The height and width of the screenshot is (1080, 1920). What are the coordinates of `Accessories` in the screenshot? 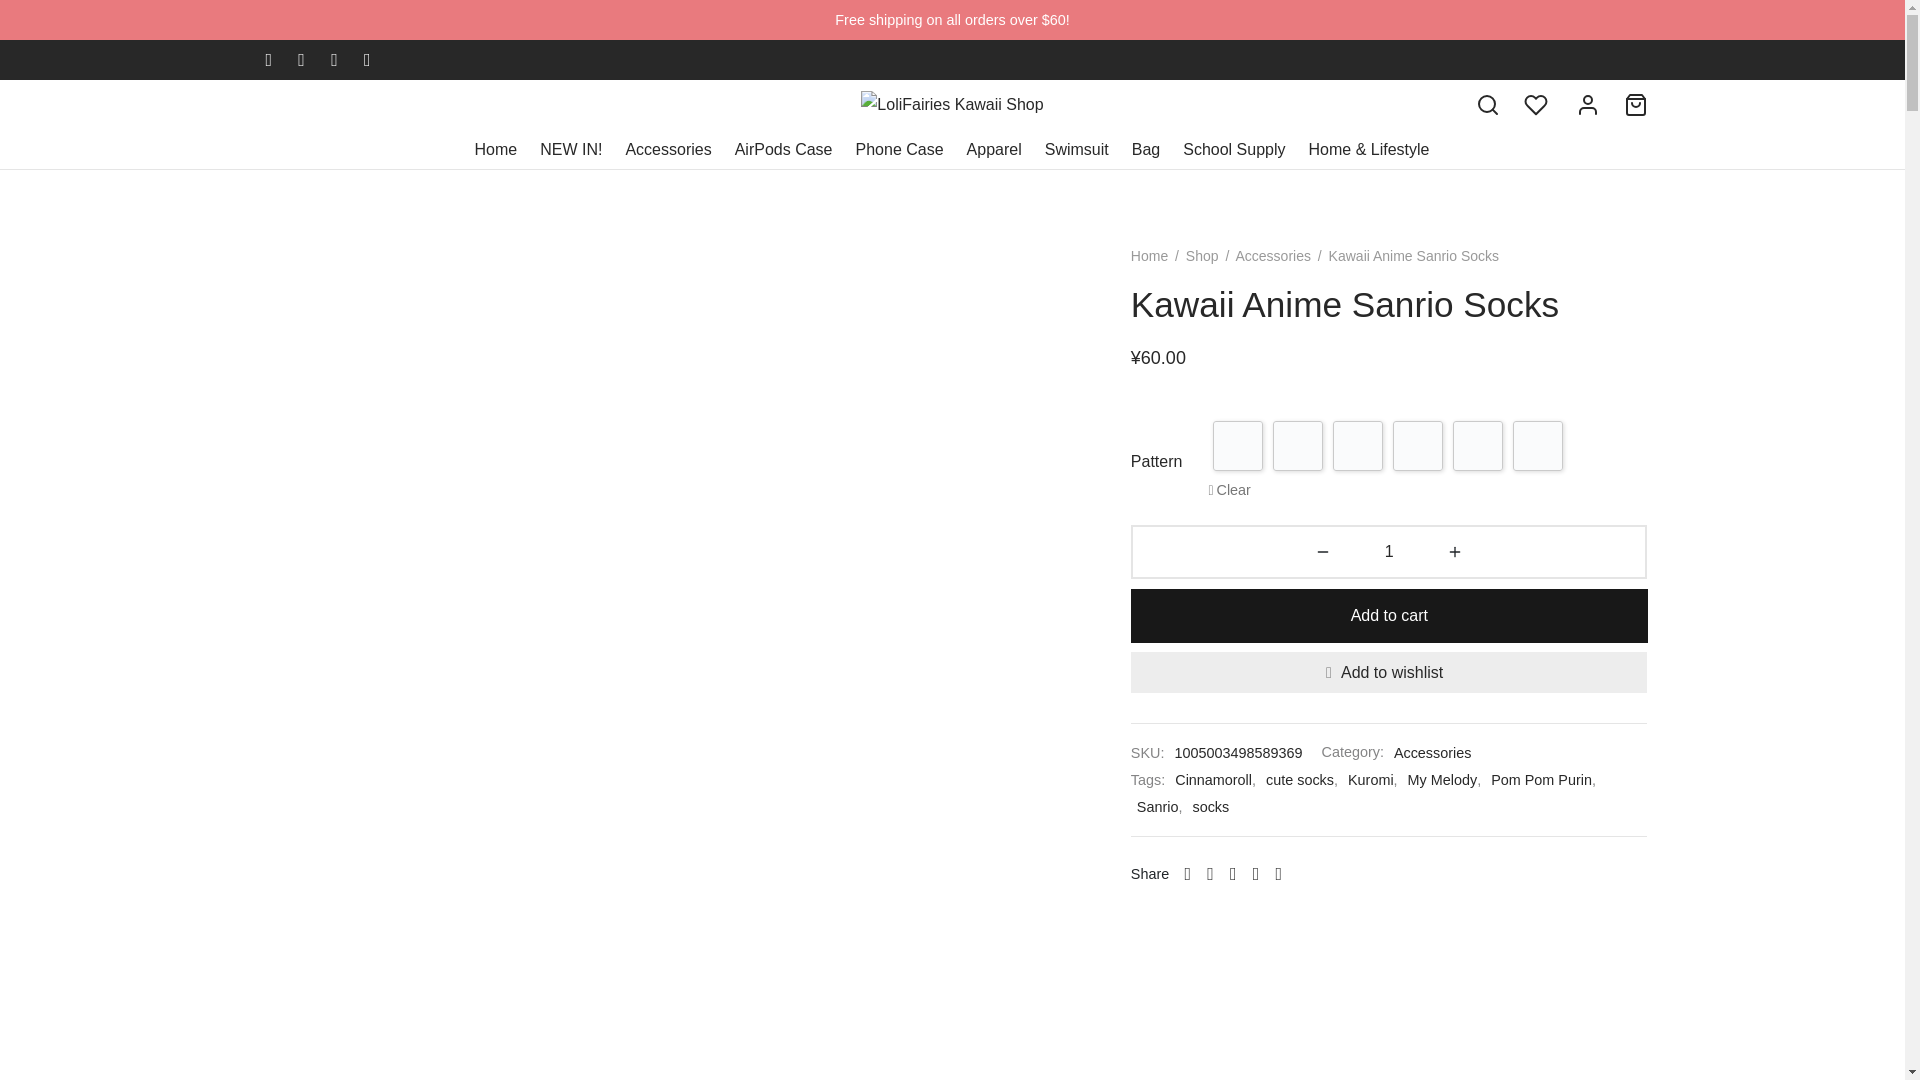 It's located at (668, 150).